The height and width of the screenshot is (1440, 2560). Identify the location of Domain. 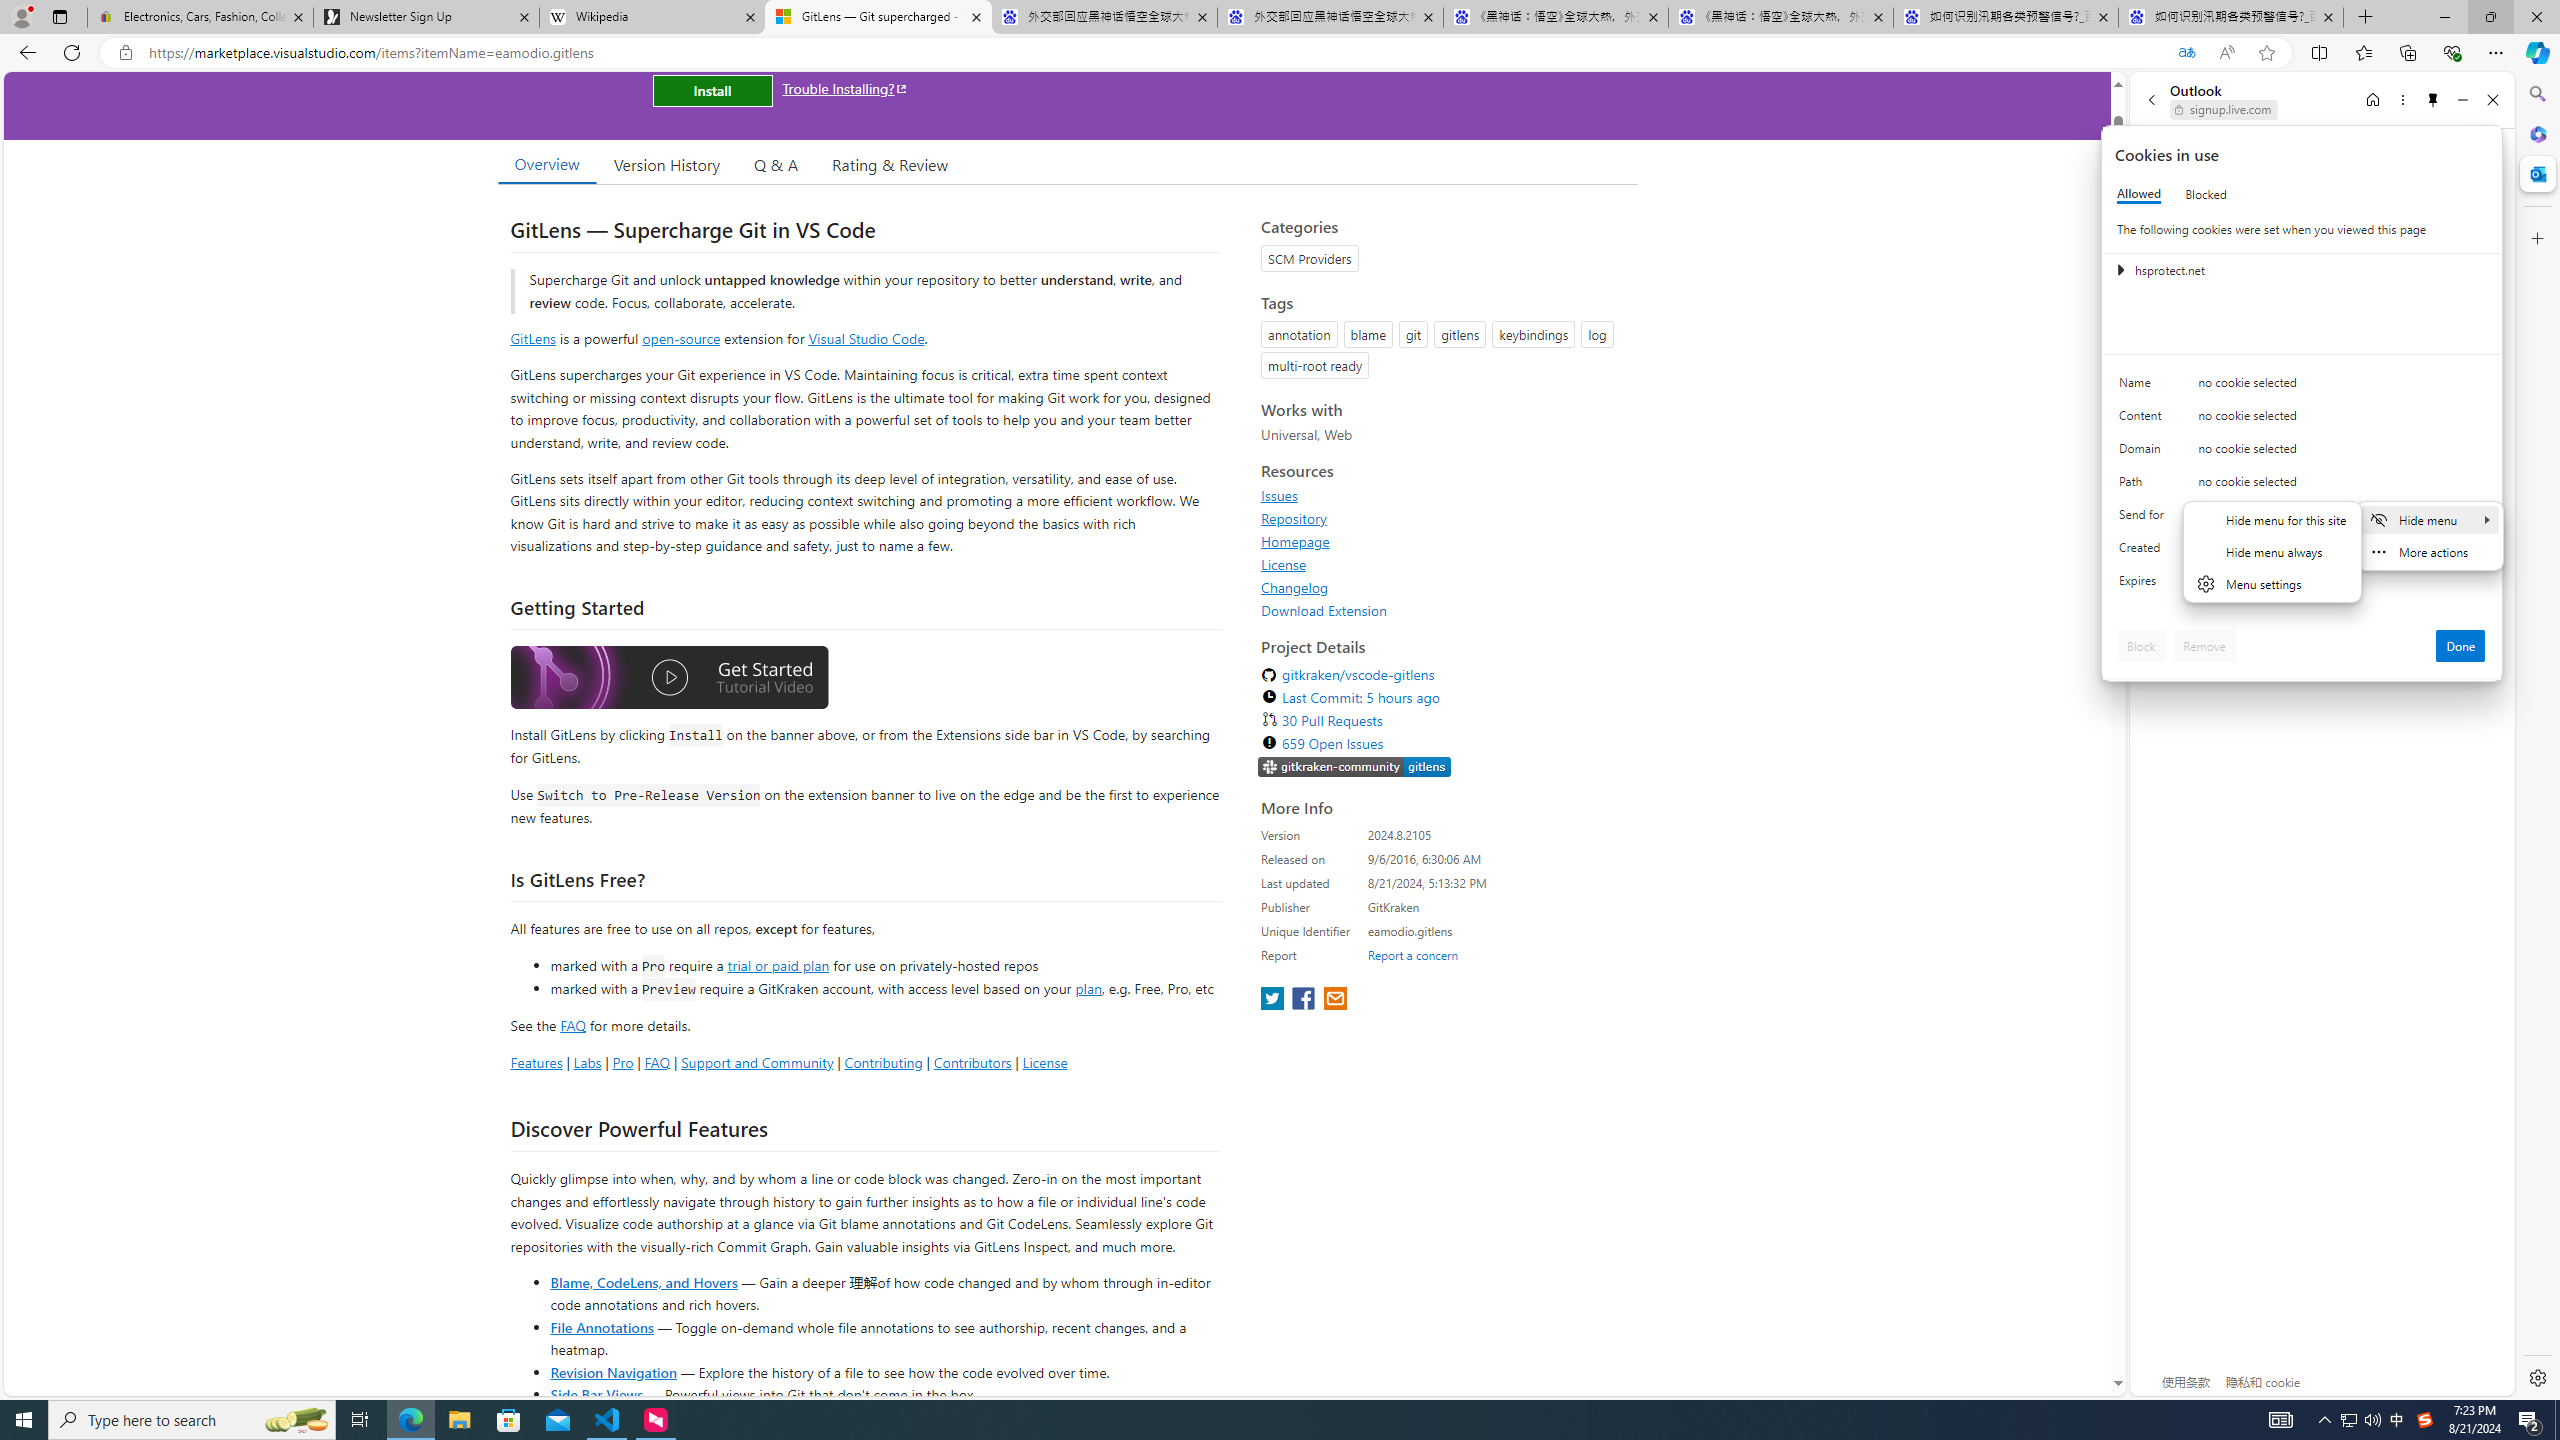
(2145, 453).